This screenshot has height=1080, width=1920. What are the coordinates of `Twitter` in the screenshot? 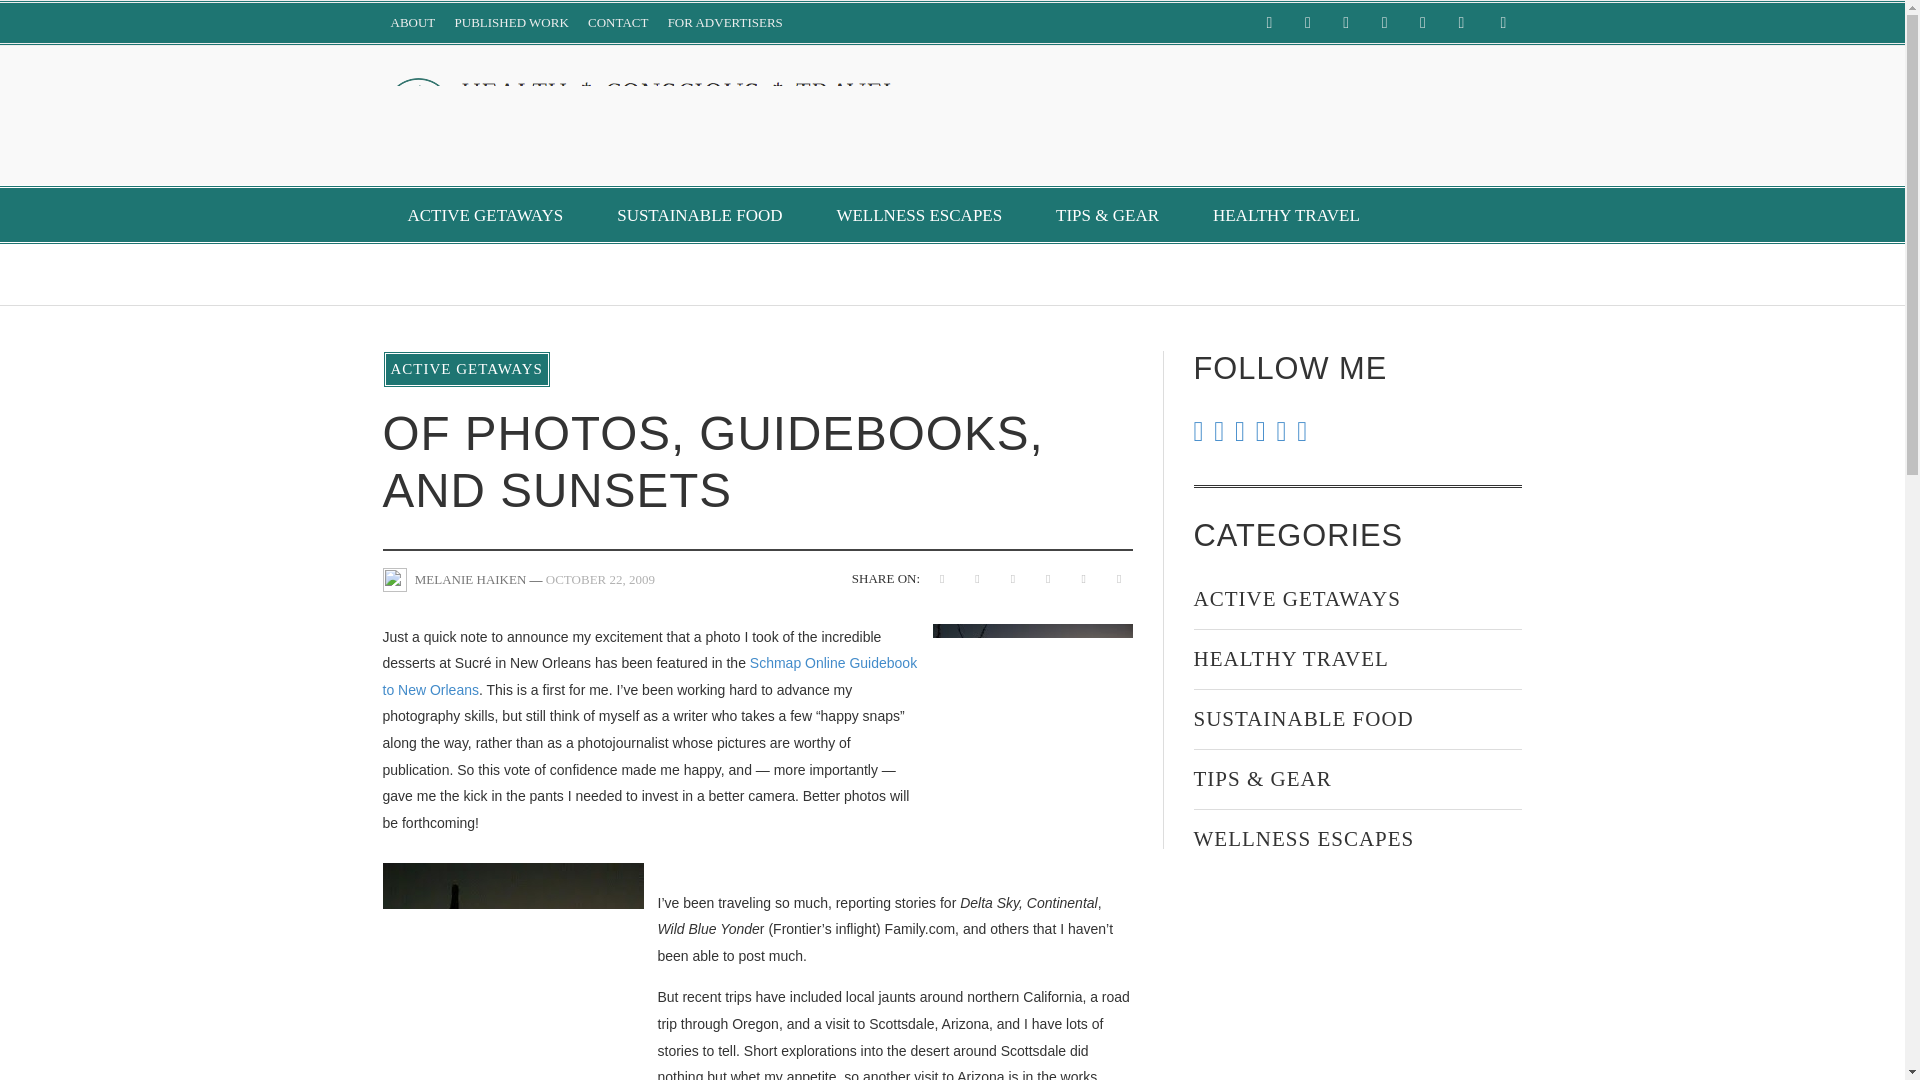 It's located at (1460, 23).